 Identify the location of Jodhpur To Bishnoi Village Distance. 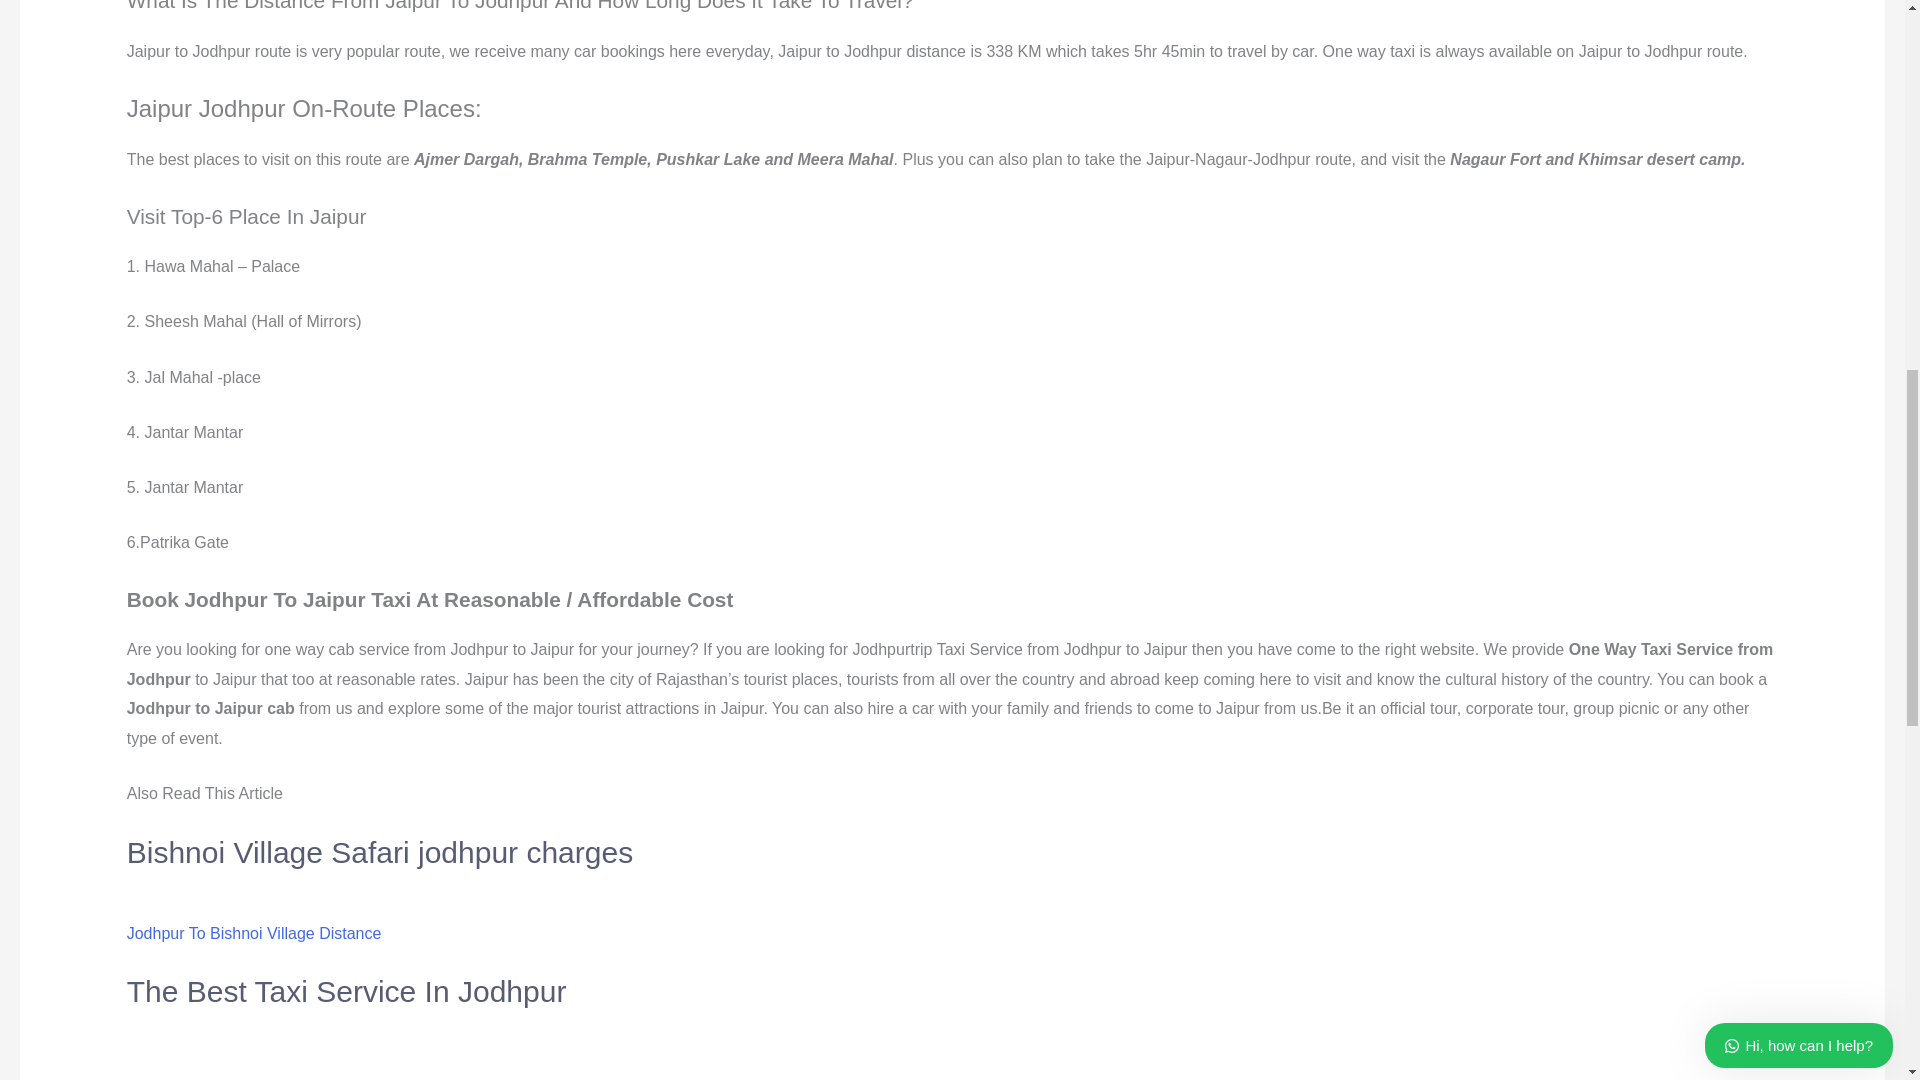
(254, 932).